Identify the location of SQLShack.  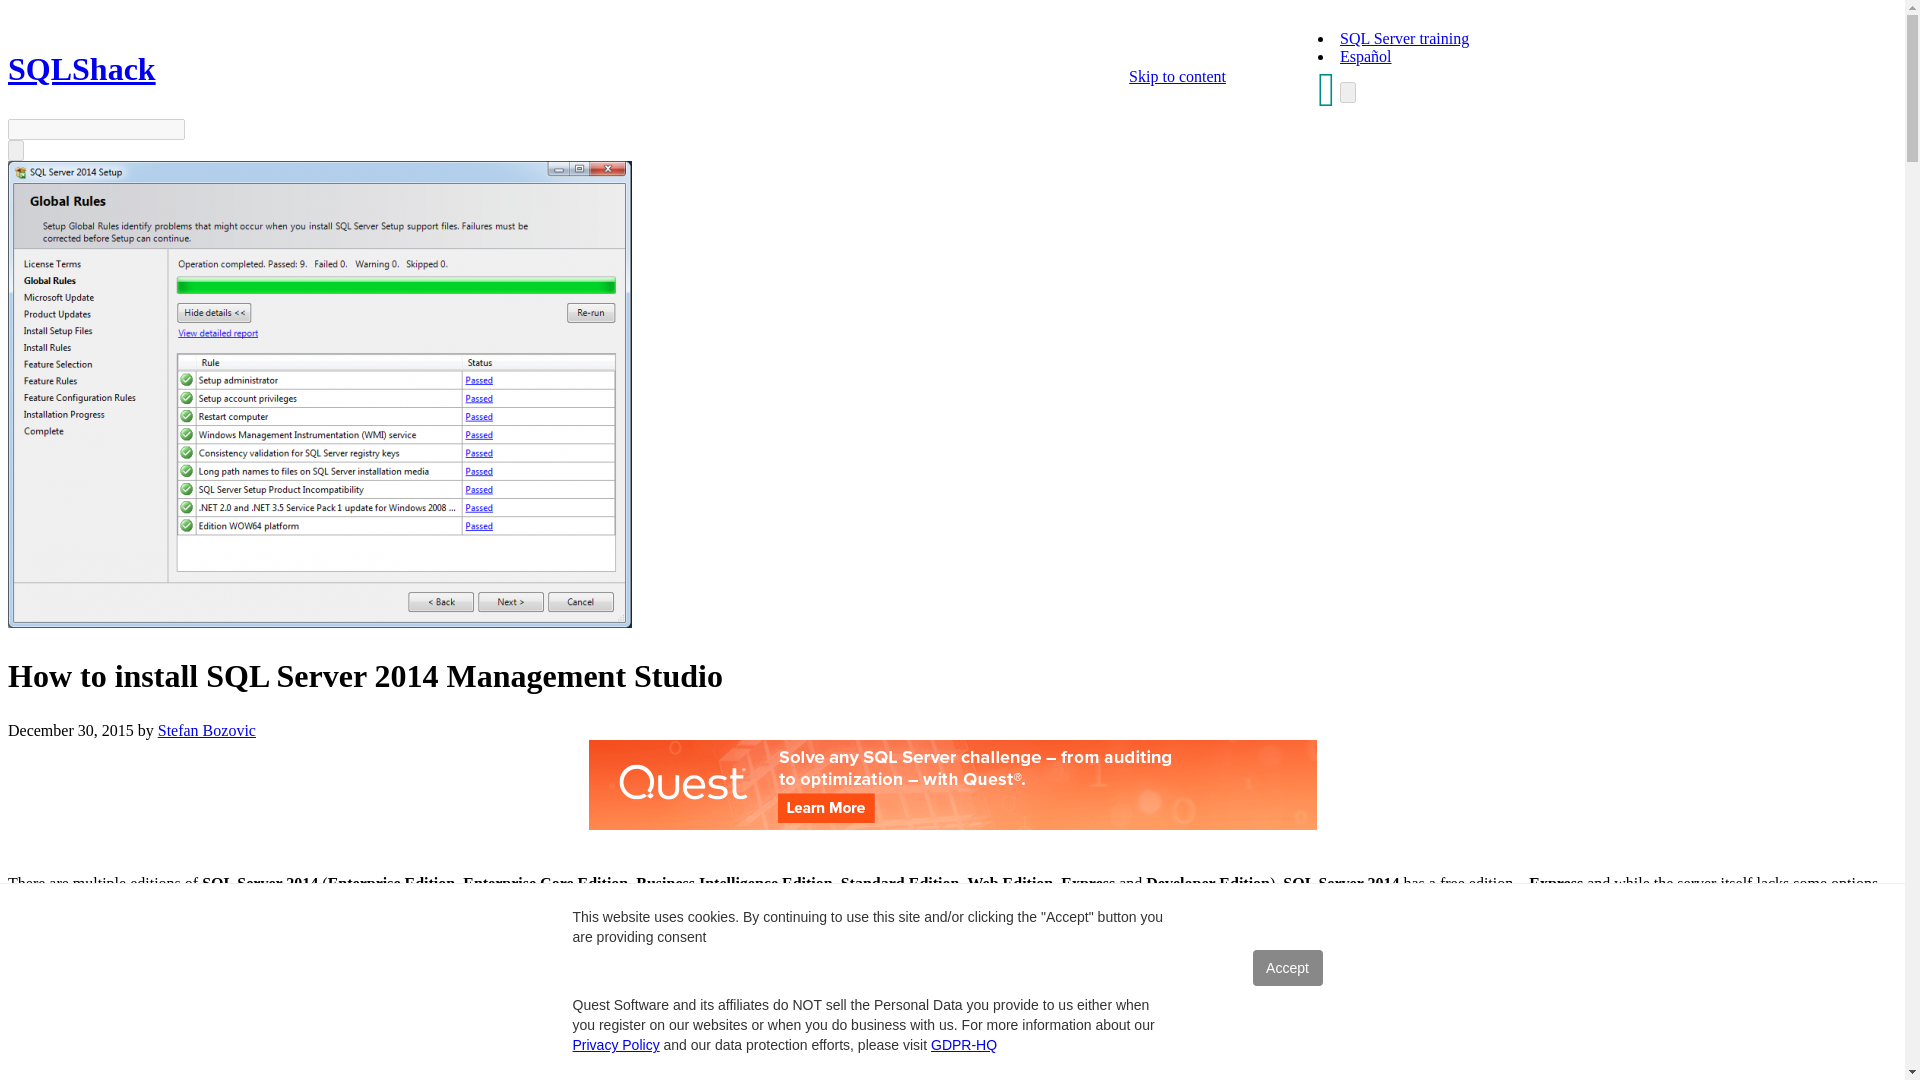
(81, 68).